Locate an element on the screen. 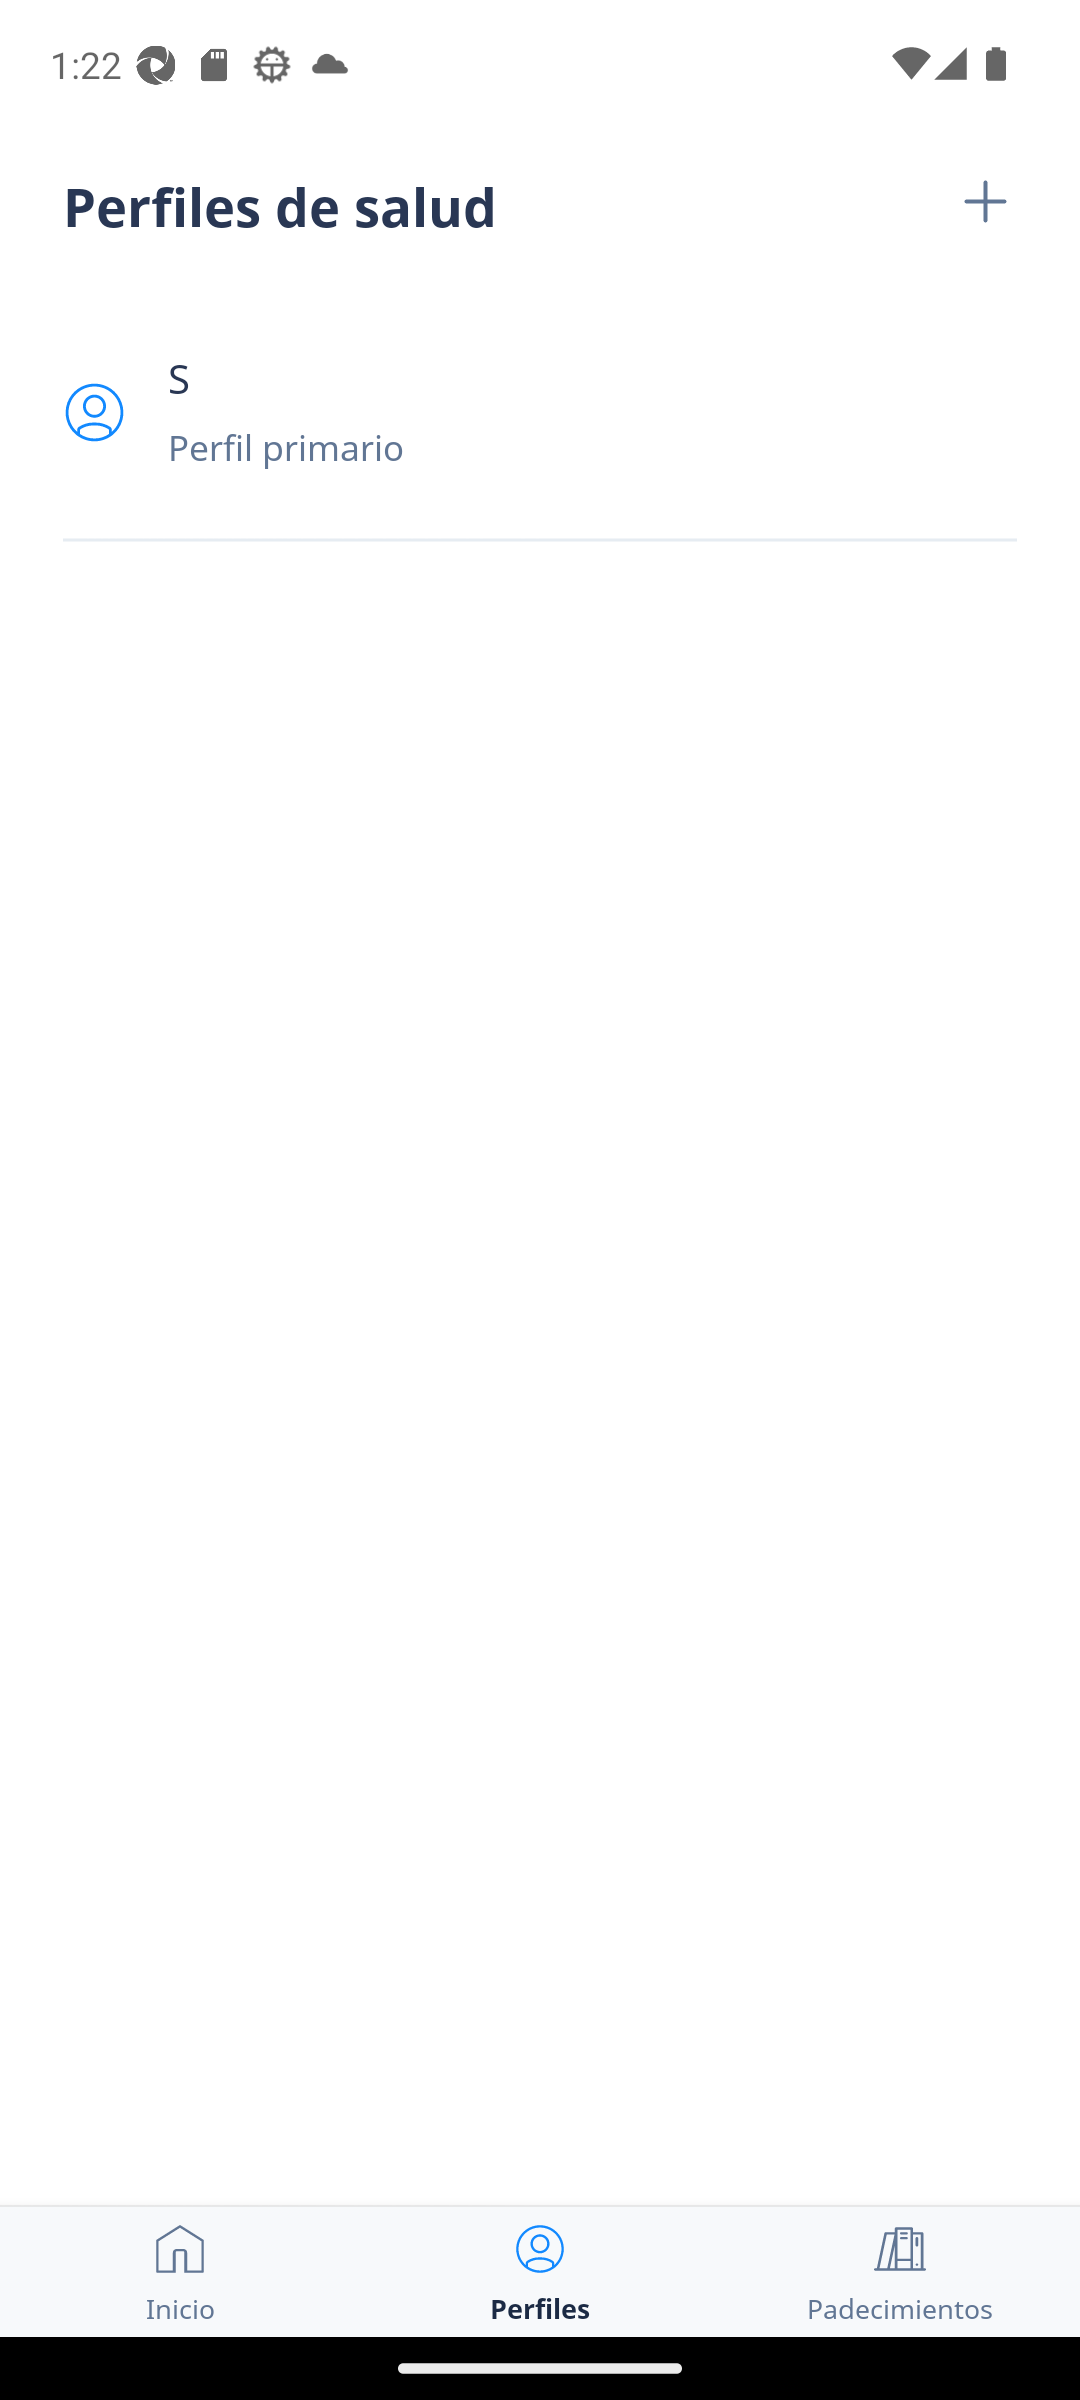  Perfiles is located at coordinates (540, 2272).